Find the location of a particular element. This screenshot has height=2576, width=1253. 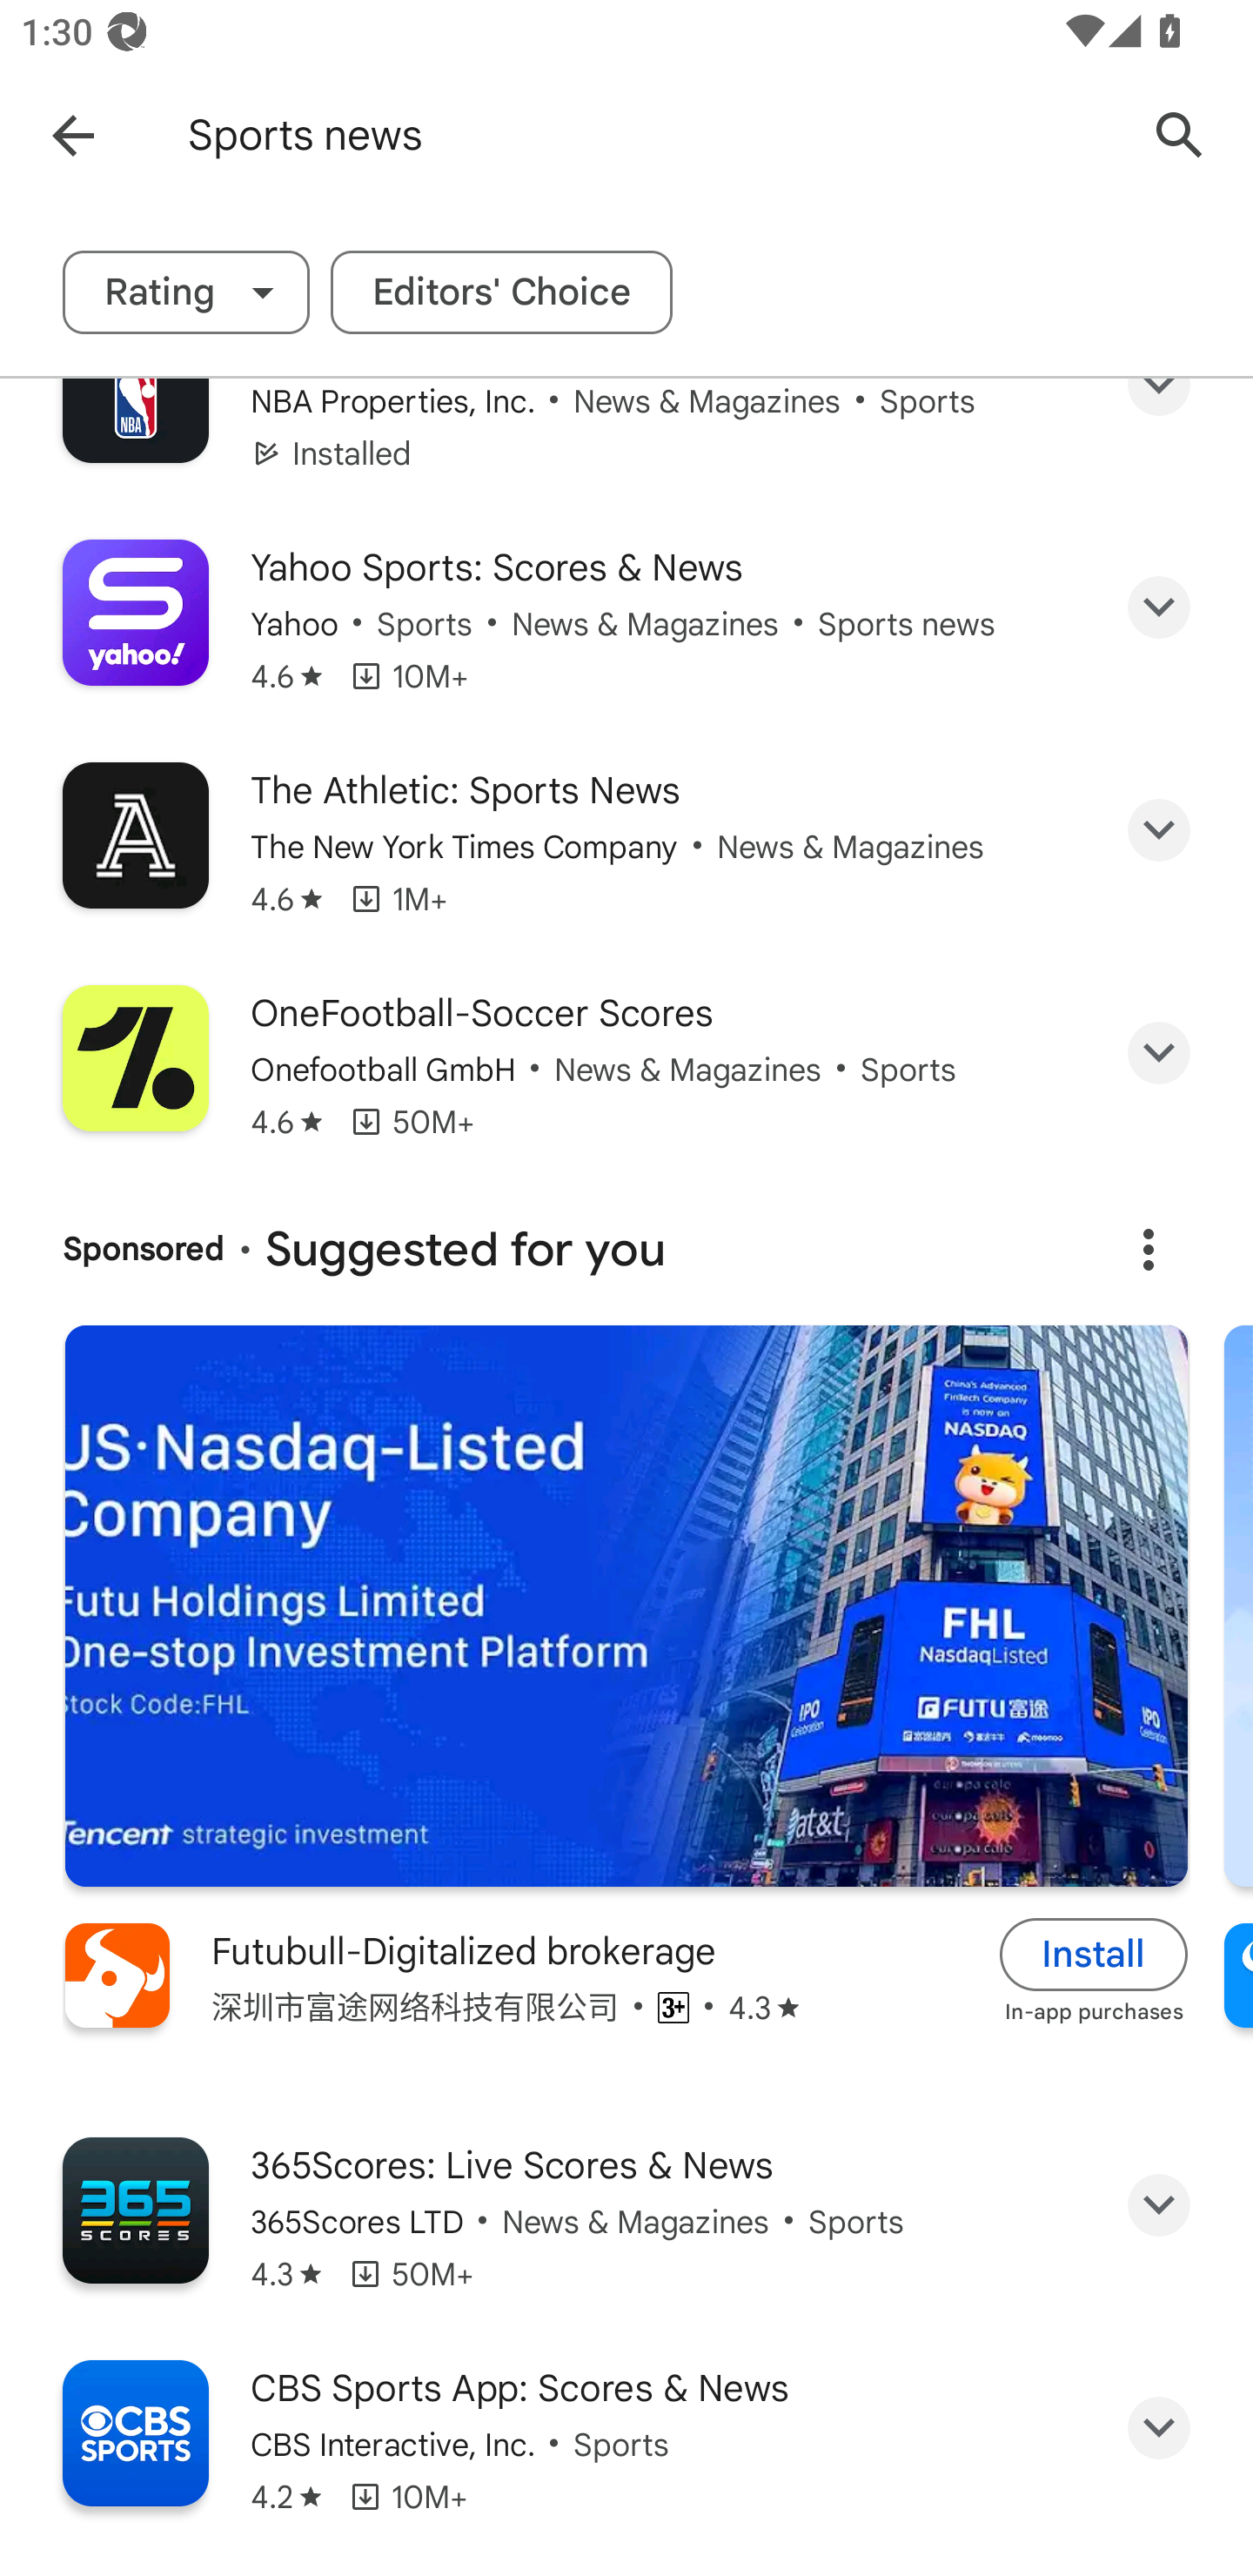

Editors' Choice - double tap to toggle the filter is located at coordinates (501, 292).